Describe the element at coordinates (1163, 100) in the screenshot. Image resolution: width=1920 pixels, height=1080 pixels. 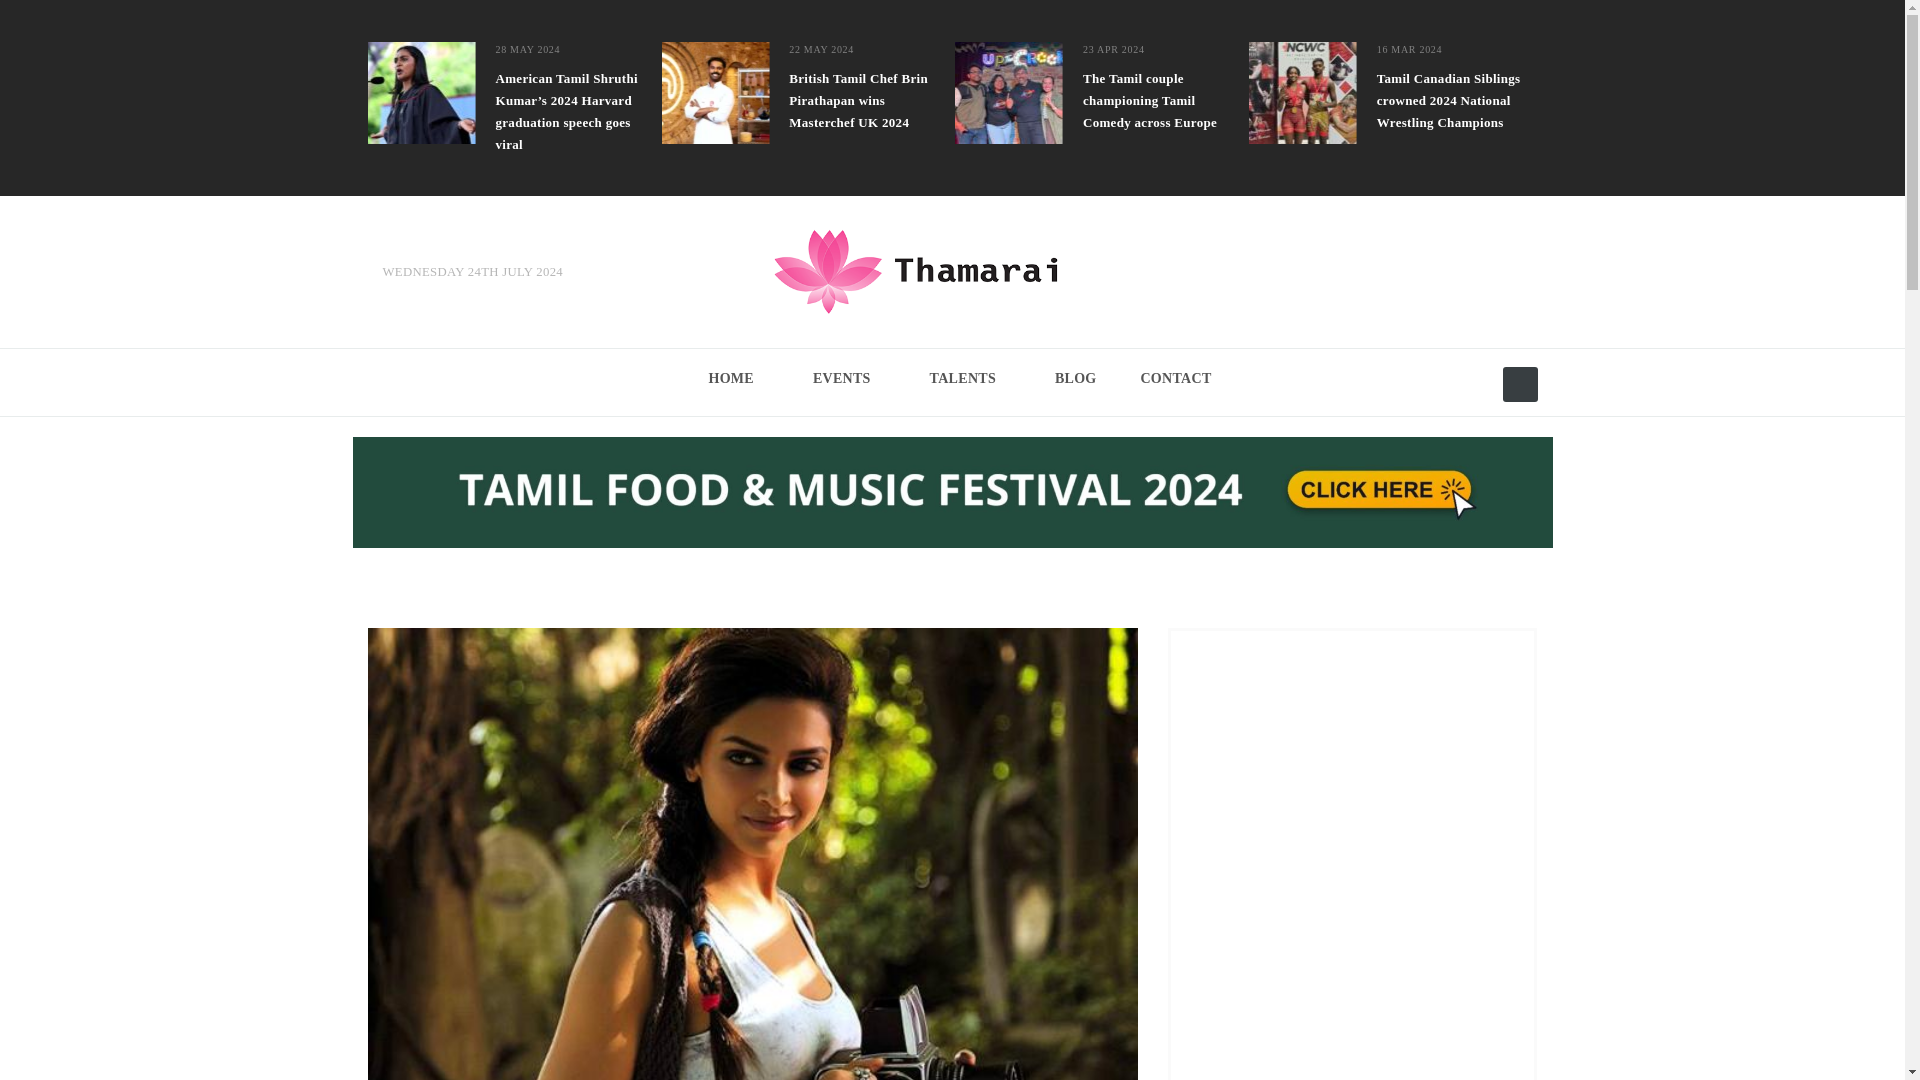
I see `The Tamil couple championing Tamil Comedy across Europe` at that location.